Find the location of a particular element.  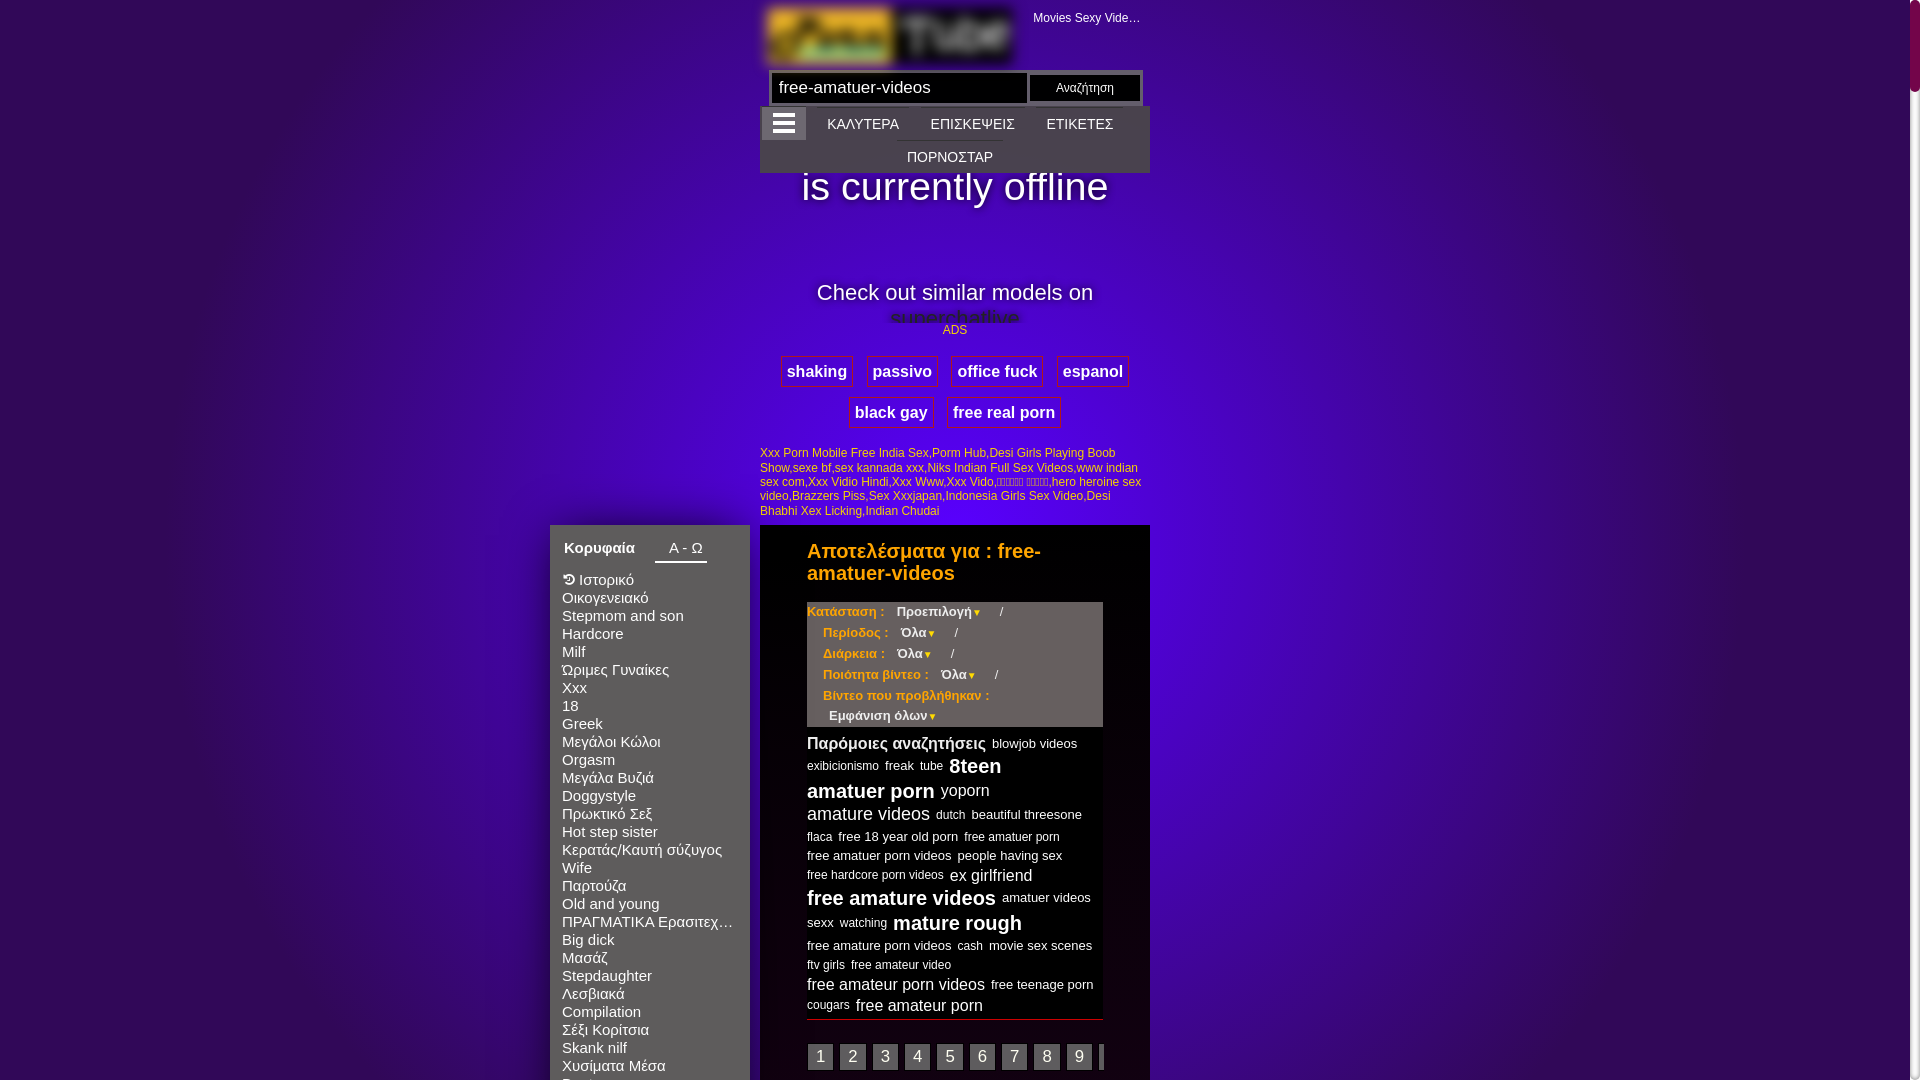

18 is located at coordinates (650, 706).